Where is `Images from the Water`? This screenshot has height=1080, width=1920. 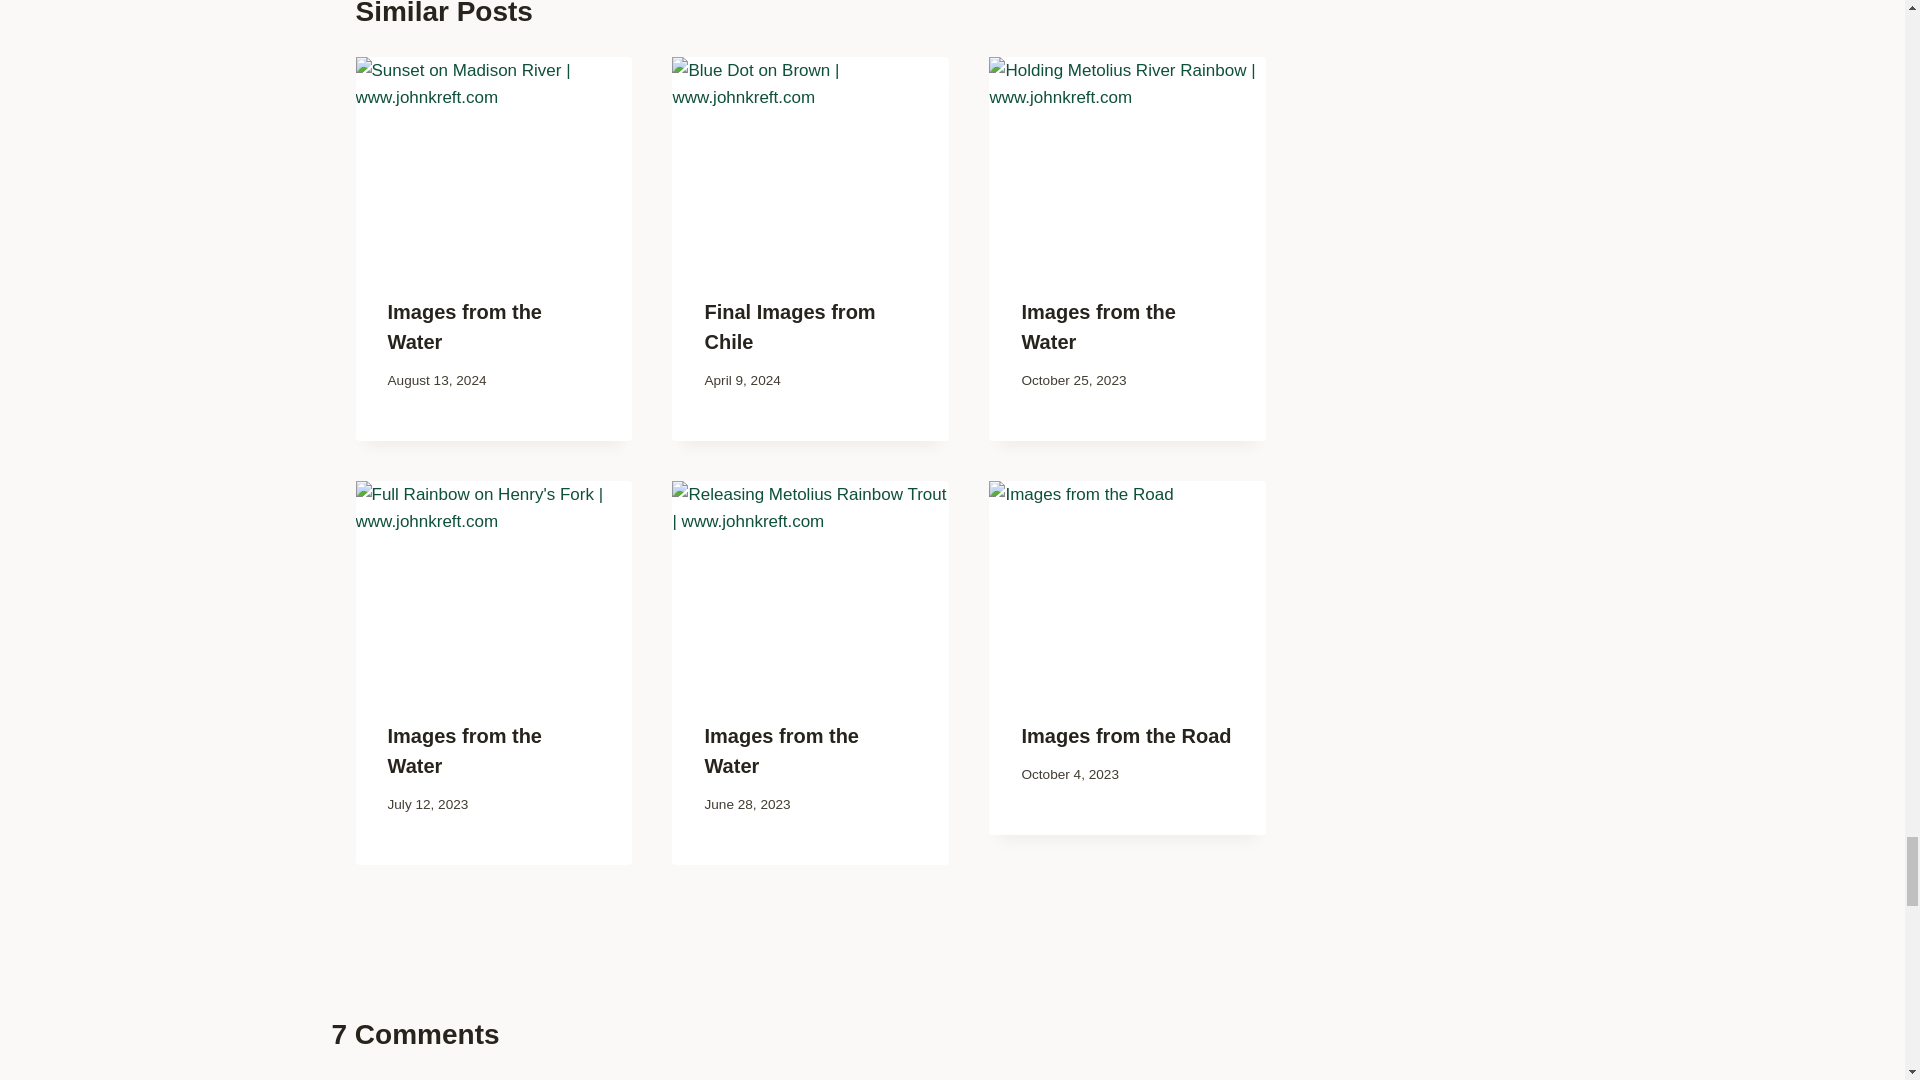 Images from the Water is located at coordinates (464, 750).